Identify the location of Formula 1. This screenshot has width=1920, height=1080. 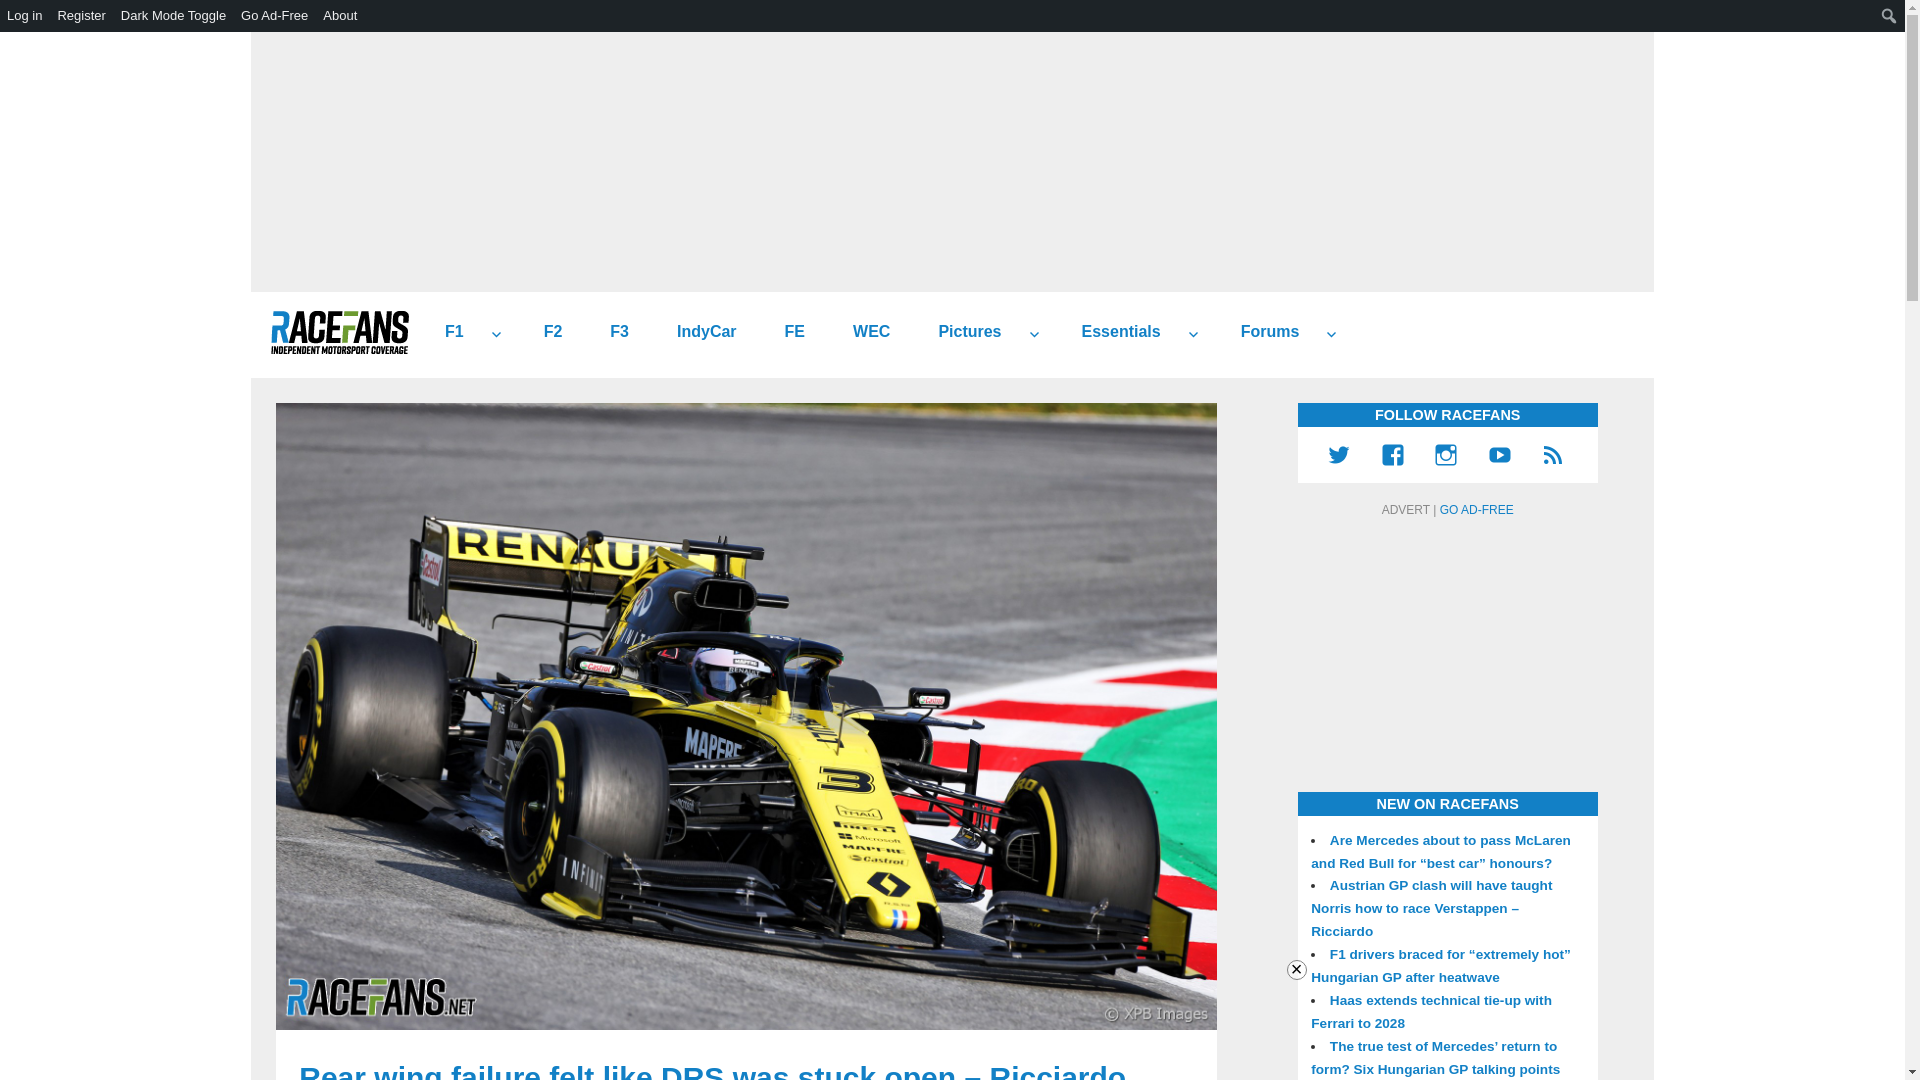
(446, 332).